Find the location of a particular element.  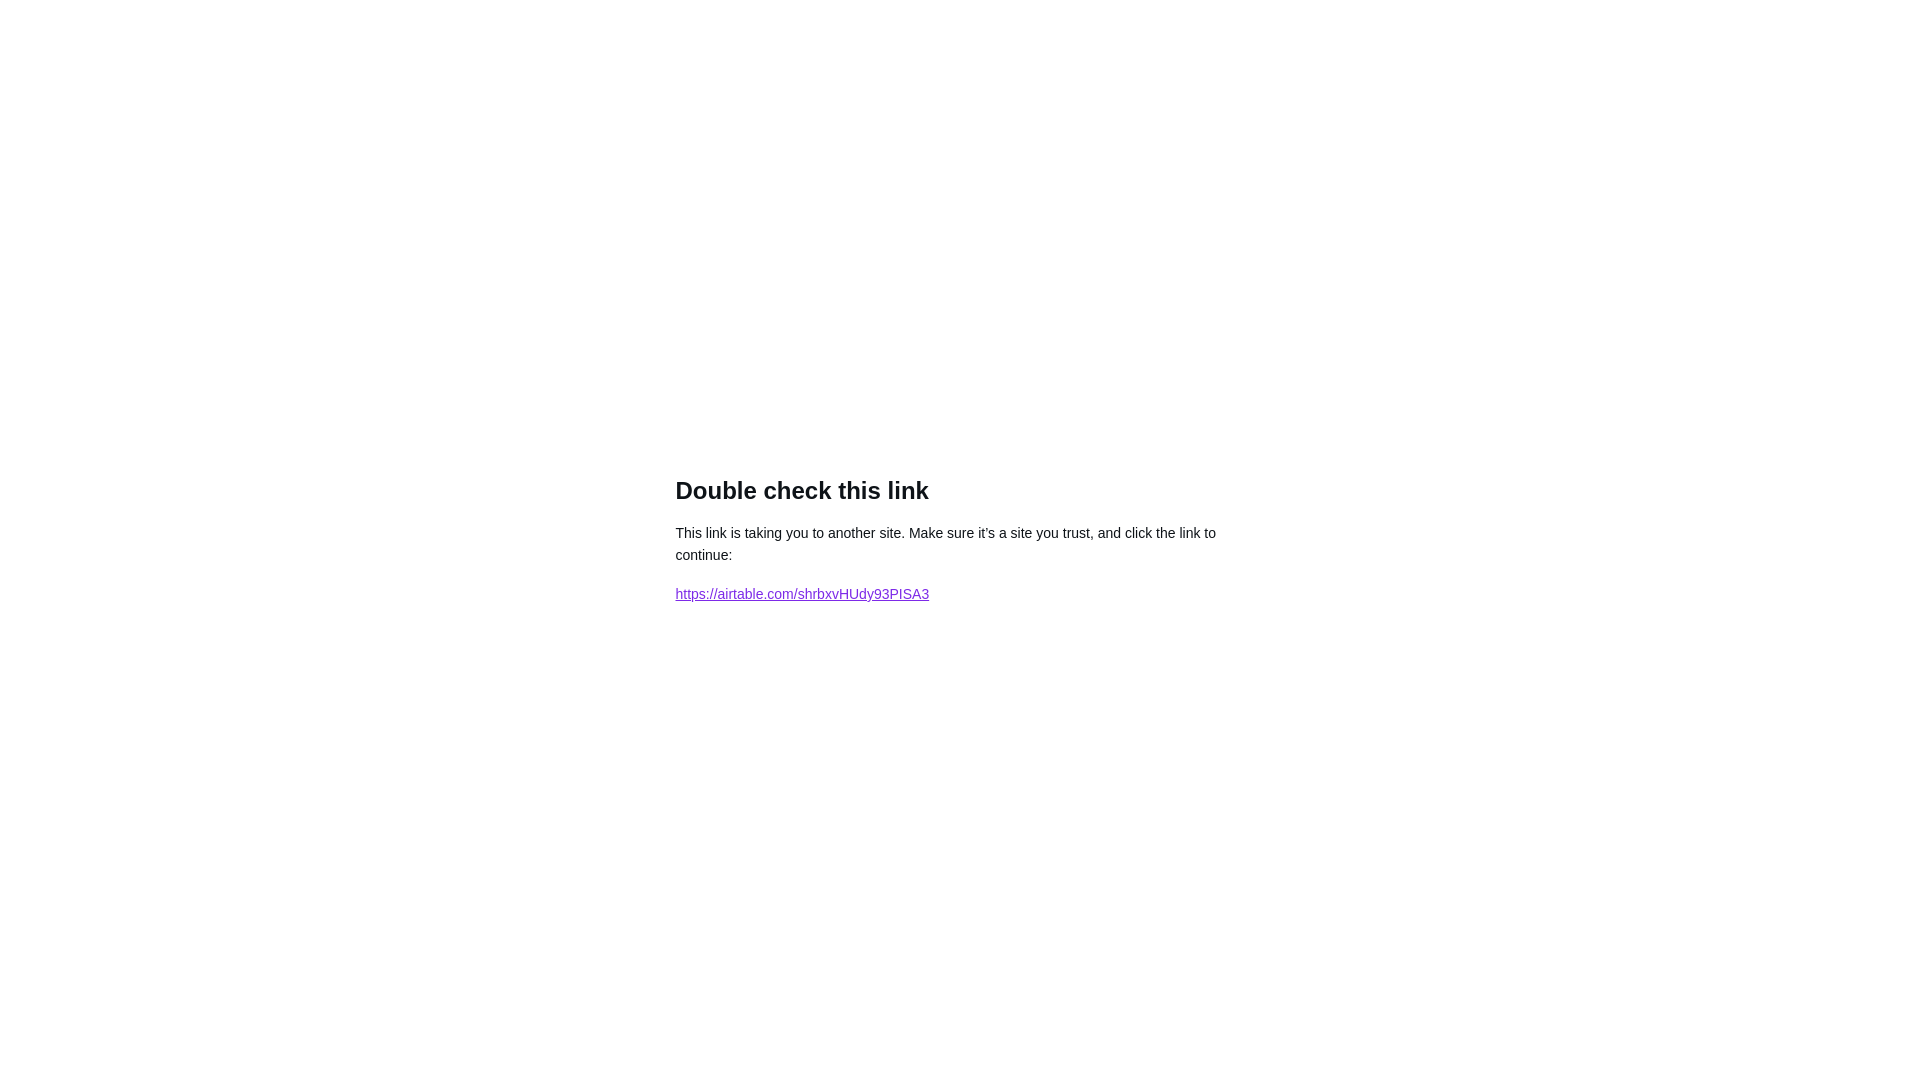

https://airtable.com/shrbxvHUdy93PISA3 is located at coordinates (803, 594).